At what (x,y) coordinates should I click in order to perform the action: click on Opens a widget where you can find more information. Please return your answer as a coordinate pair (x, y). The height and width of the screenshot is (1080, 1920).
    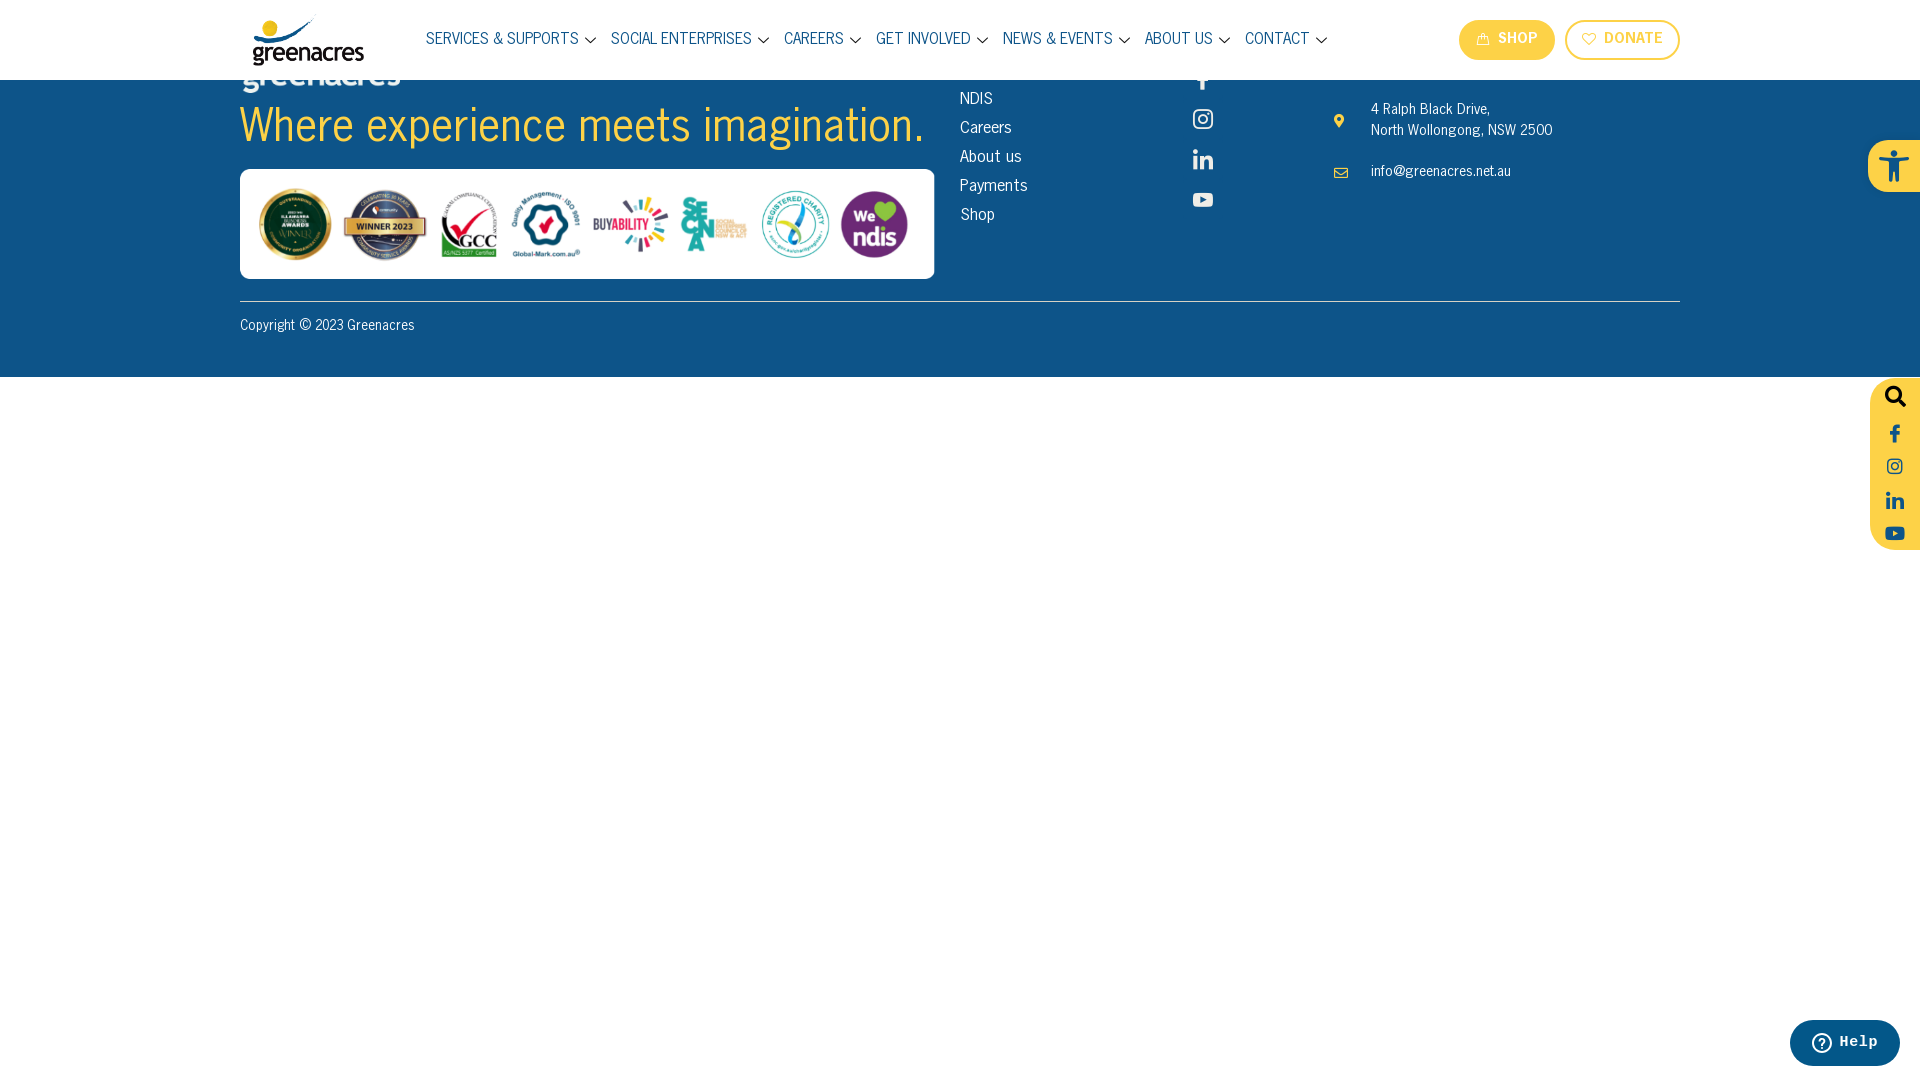
    Looking at the image, I should click on (1844, 1045).